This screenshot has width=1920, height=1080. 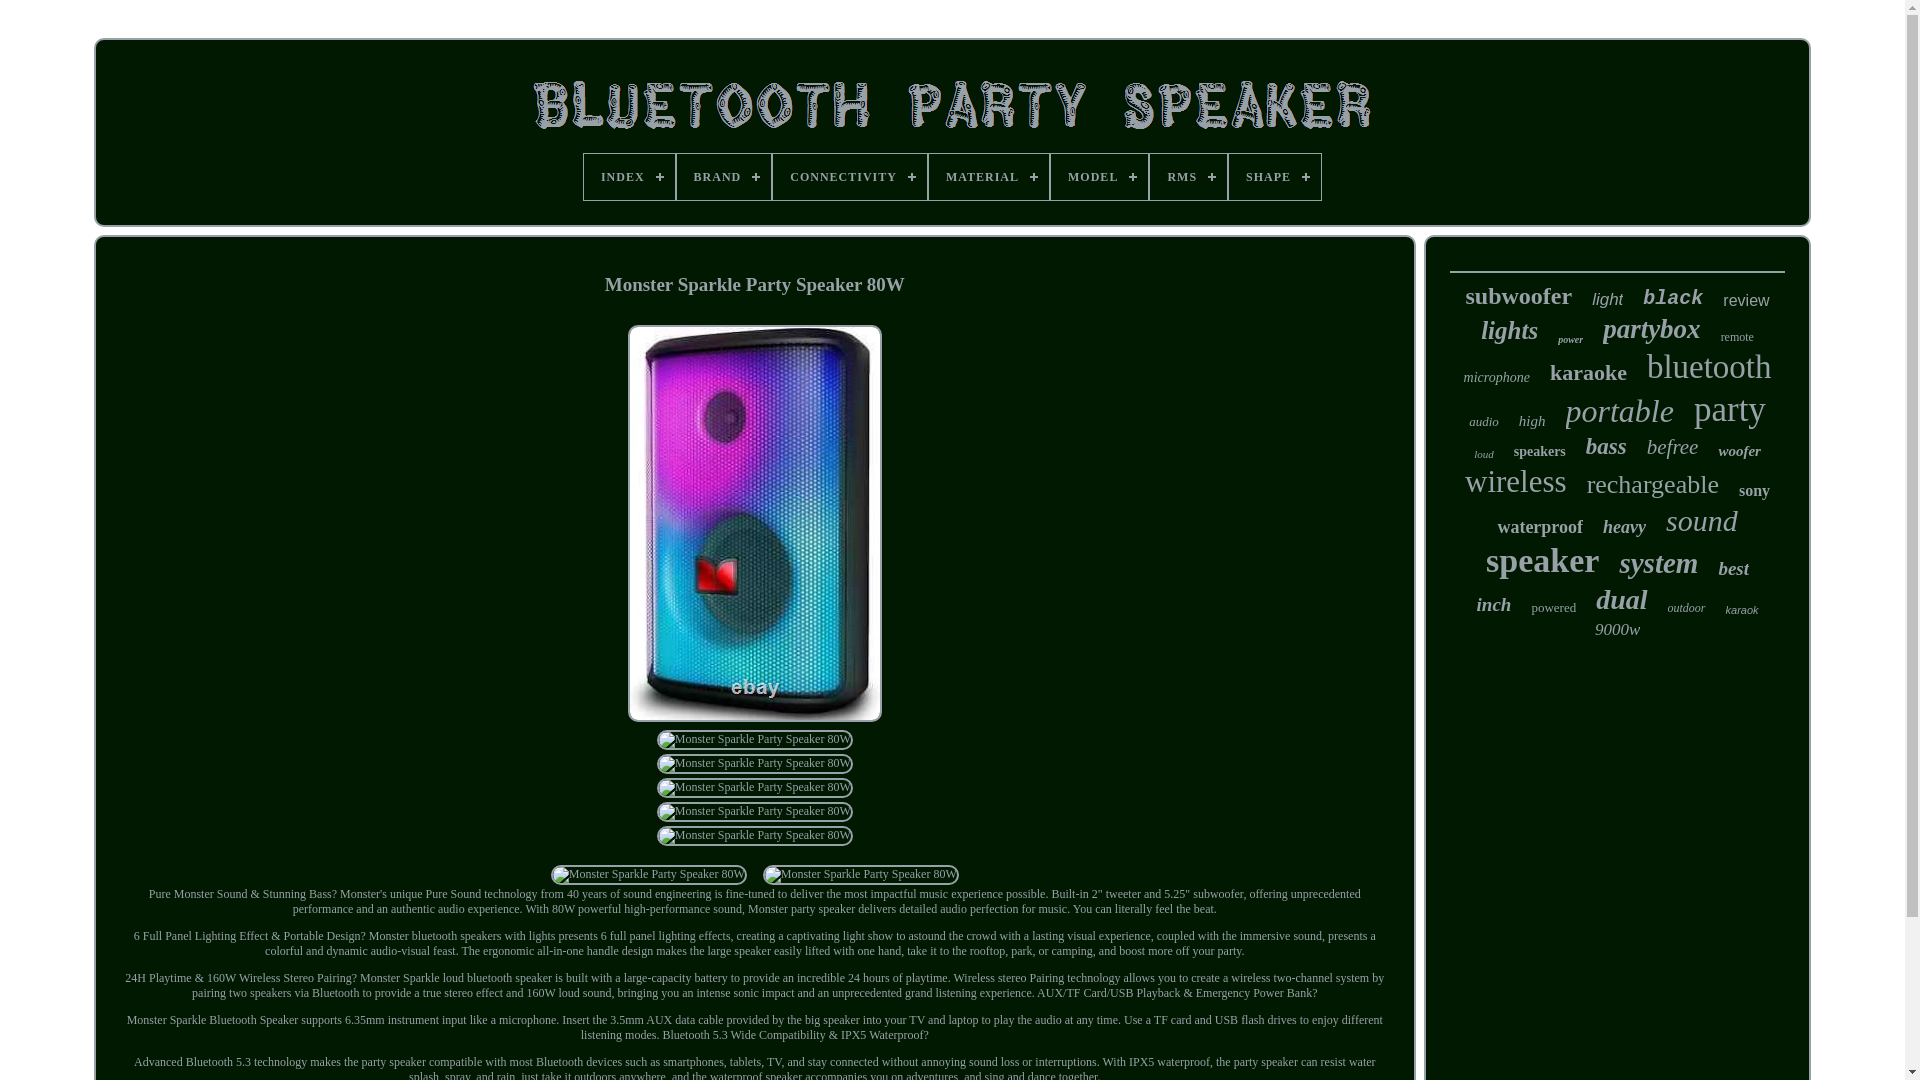 What do you see at coordinates (754, 836) in the screenshot?
I see `Monster Sparkle Party Speaker 80W` at bounding box center [754, 836].